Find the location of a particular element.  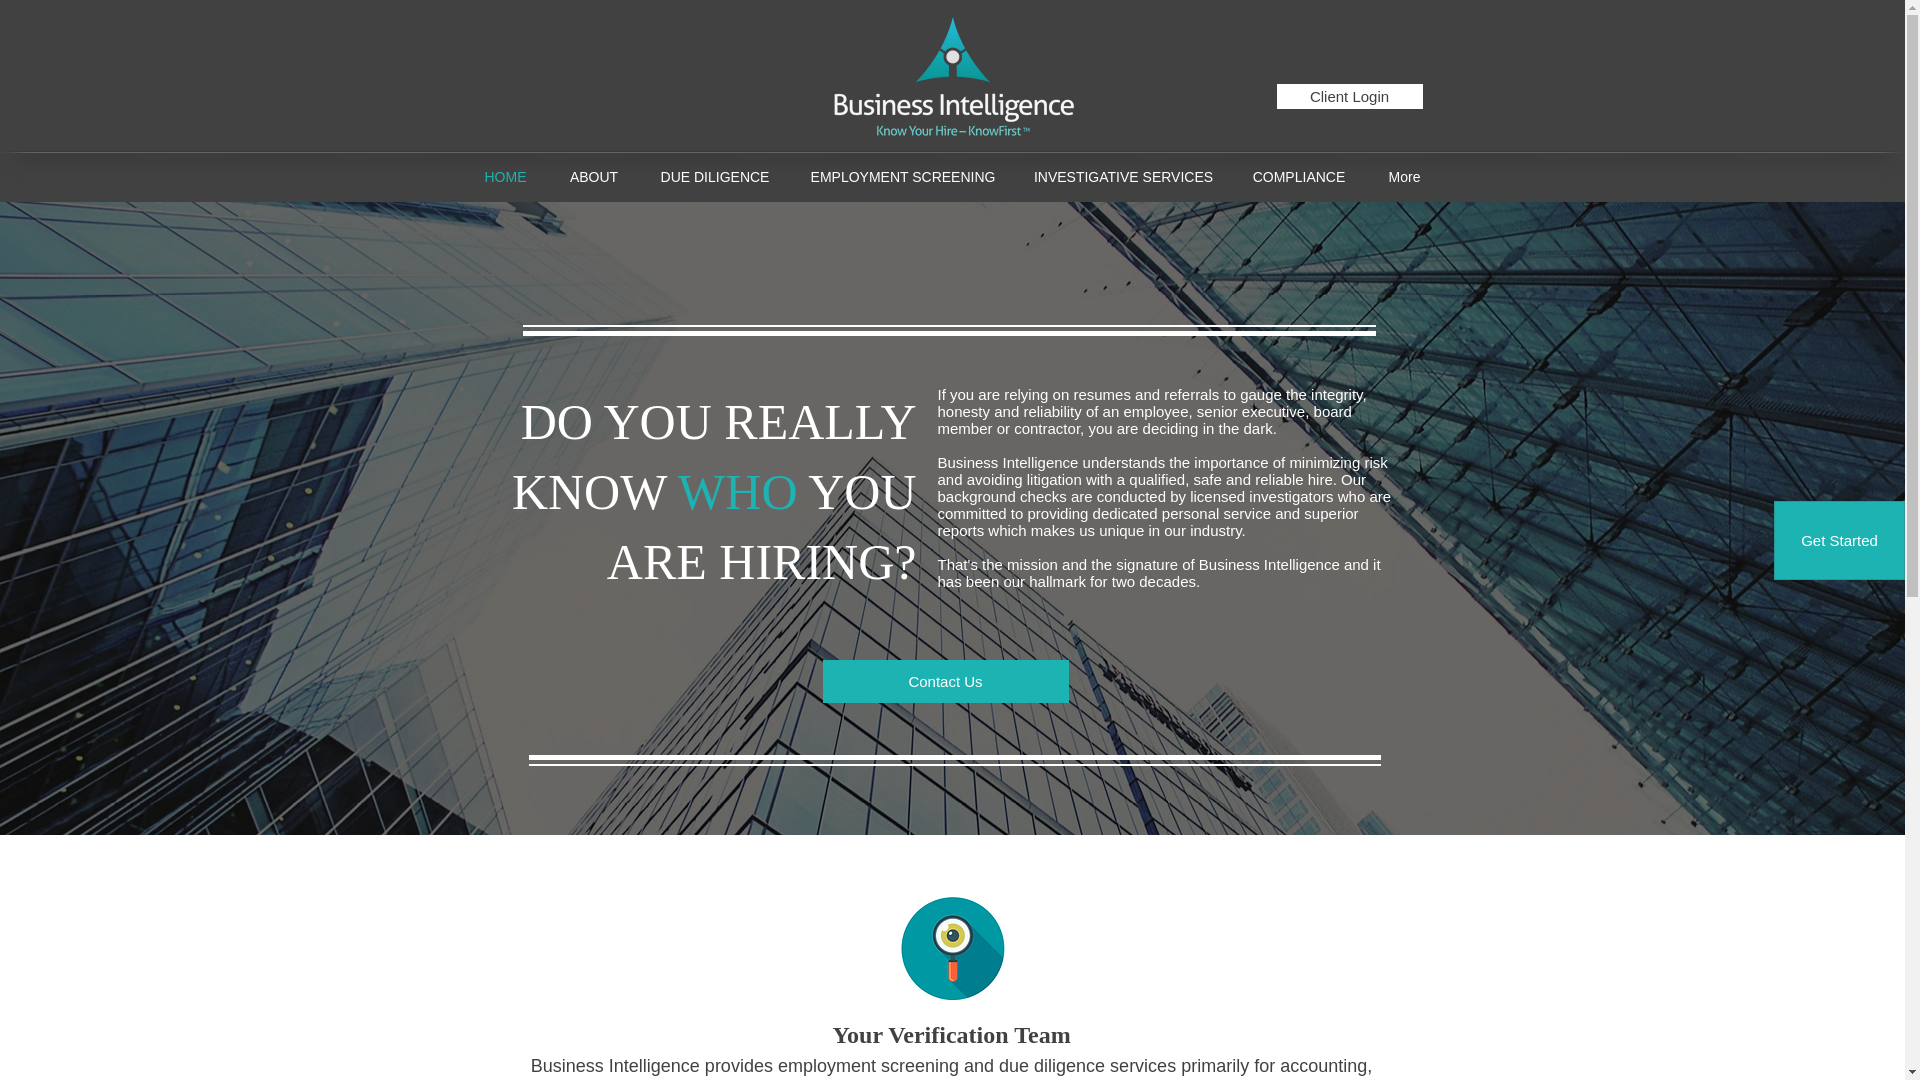

Client Login is located at coordinates (1349, 96).